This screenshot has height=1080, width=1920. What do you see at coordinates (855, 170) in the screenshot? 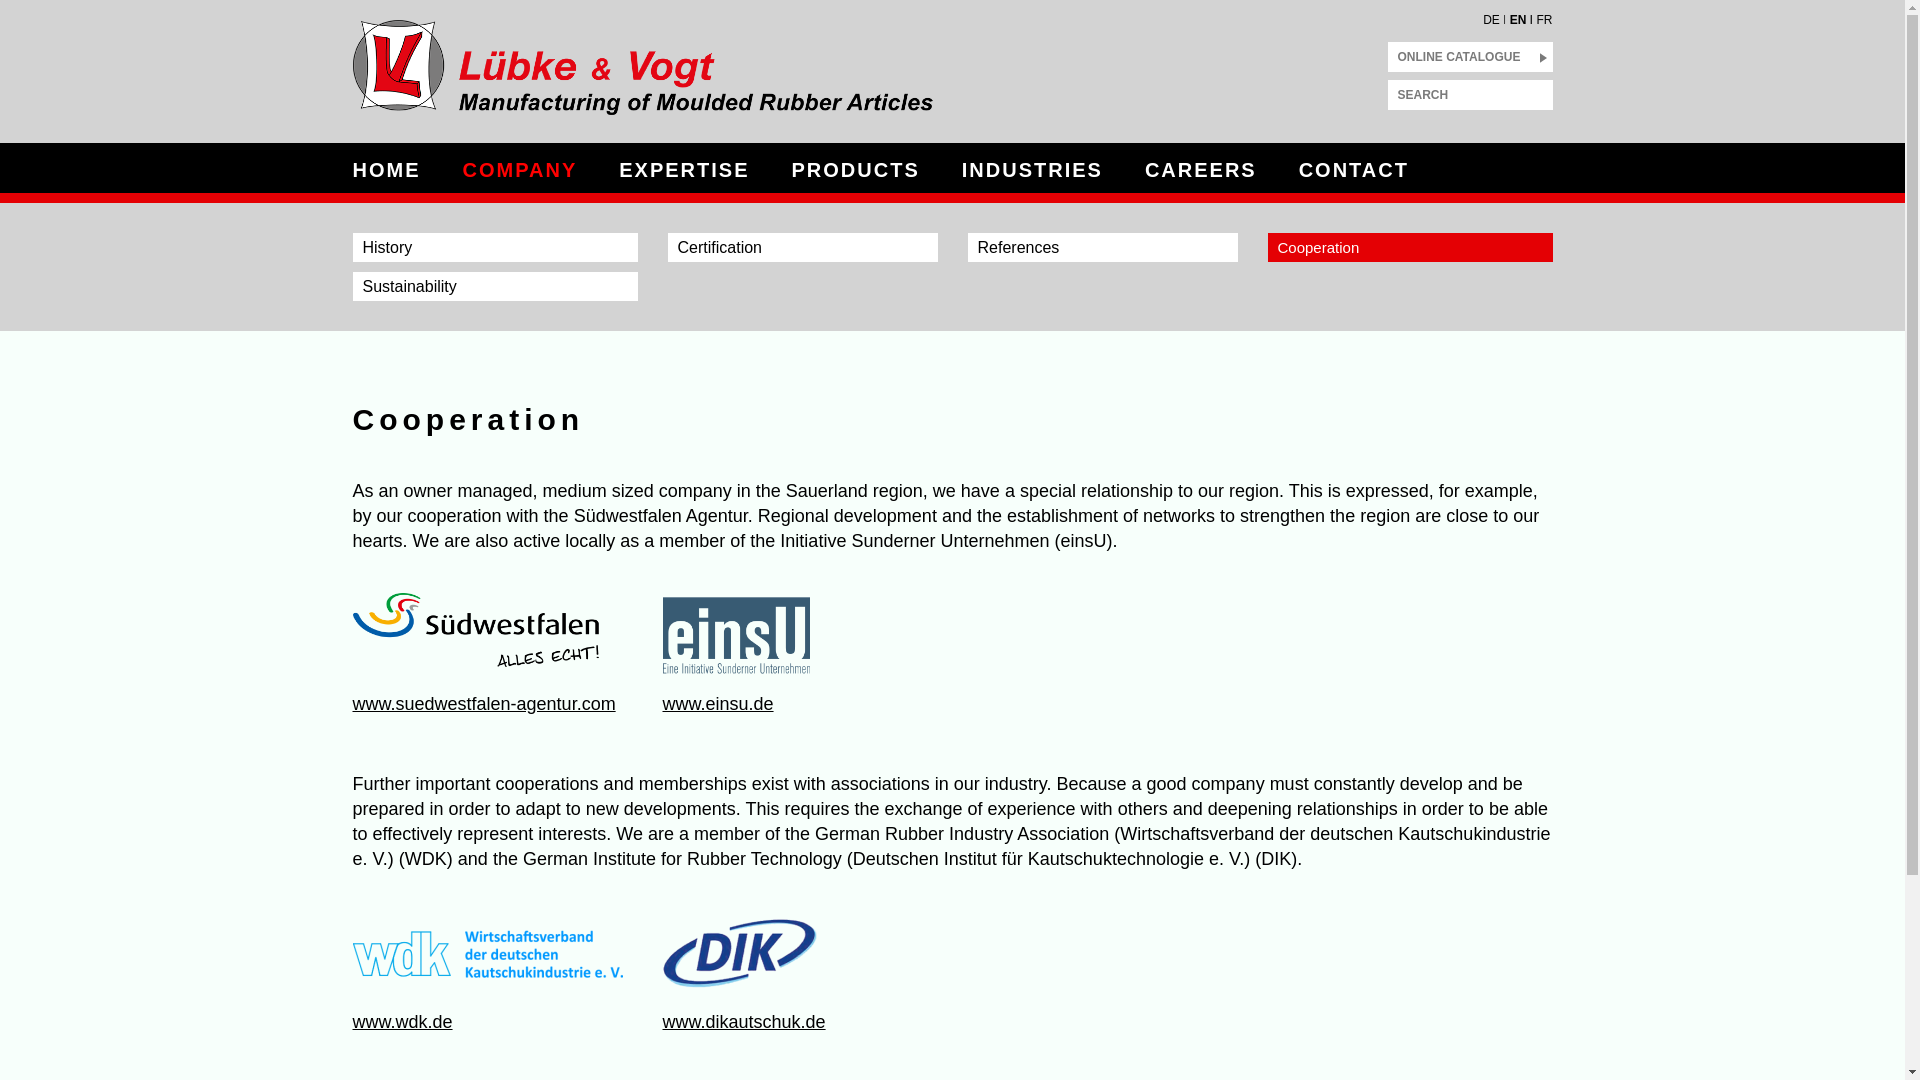
I see `PRODUCTS` at bounding box center [855, 170].